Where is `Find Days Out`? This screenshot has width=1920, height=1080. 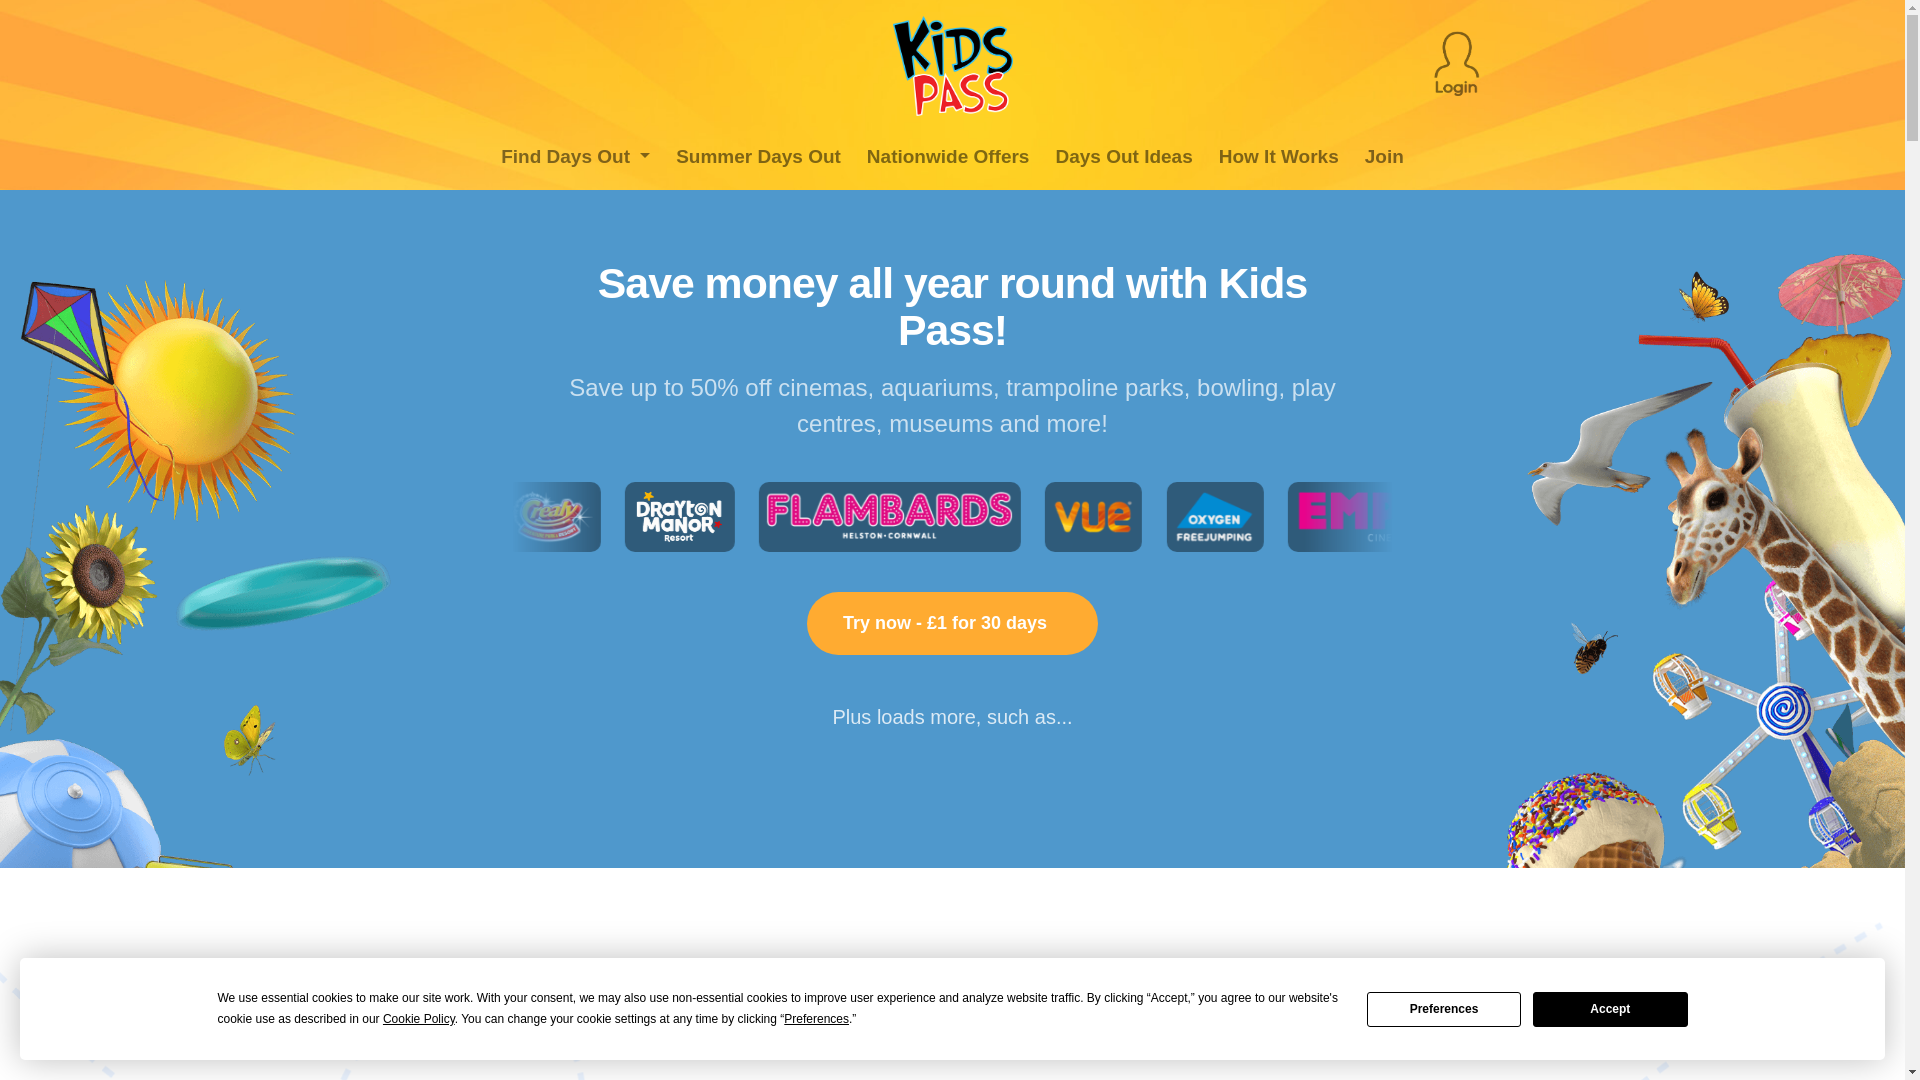
Find Days Out is located at coordinates (576, 158).